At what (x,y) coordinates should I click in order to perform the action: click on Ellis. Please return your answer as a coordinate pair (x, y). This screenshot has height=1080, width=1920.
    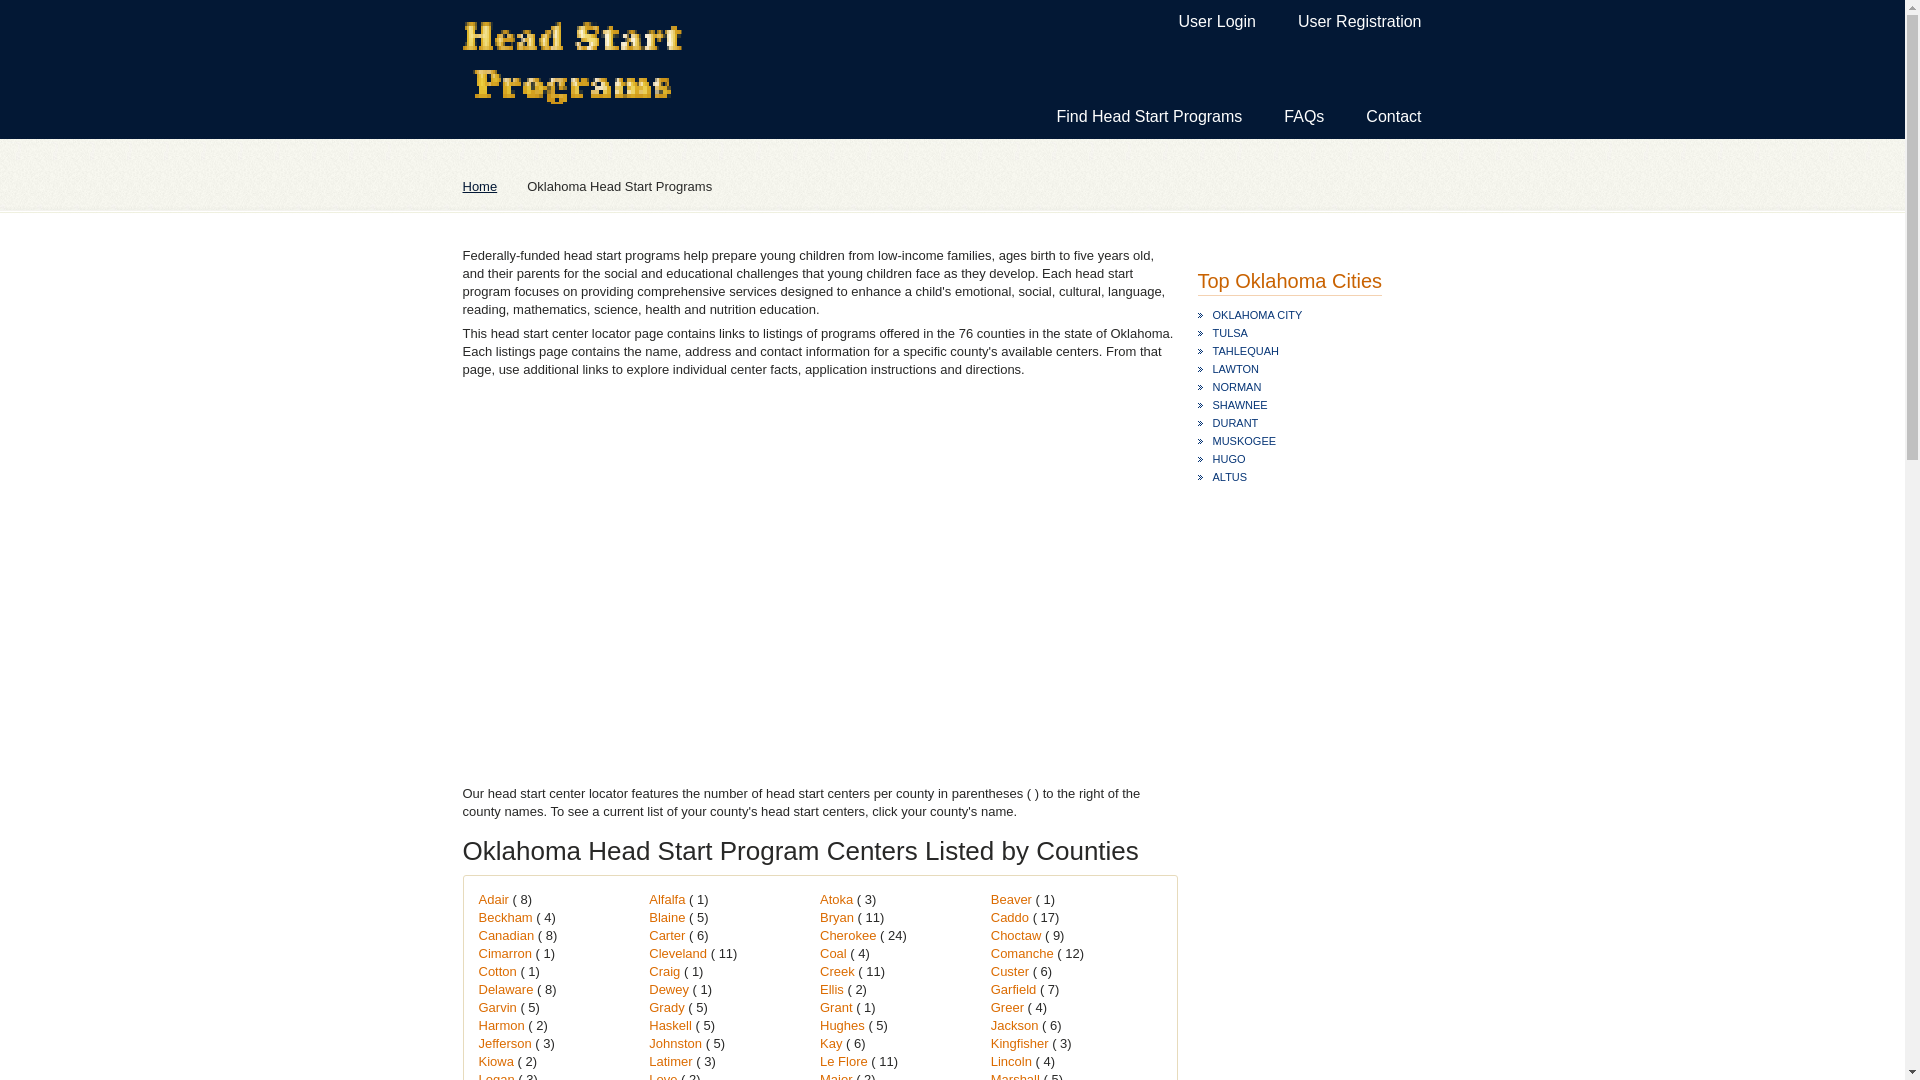
    Looking at the image, I should click on (832, 988).